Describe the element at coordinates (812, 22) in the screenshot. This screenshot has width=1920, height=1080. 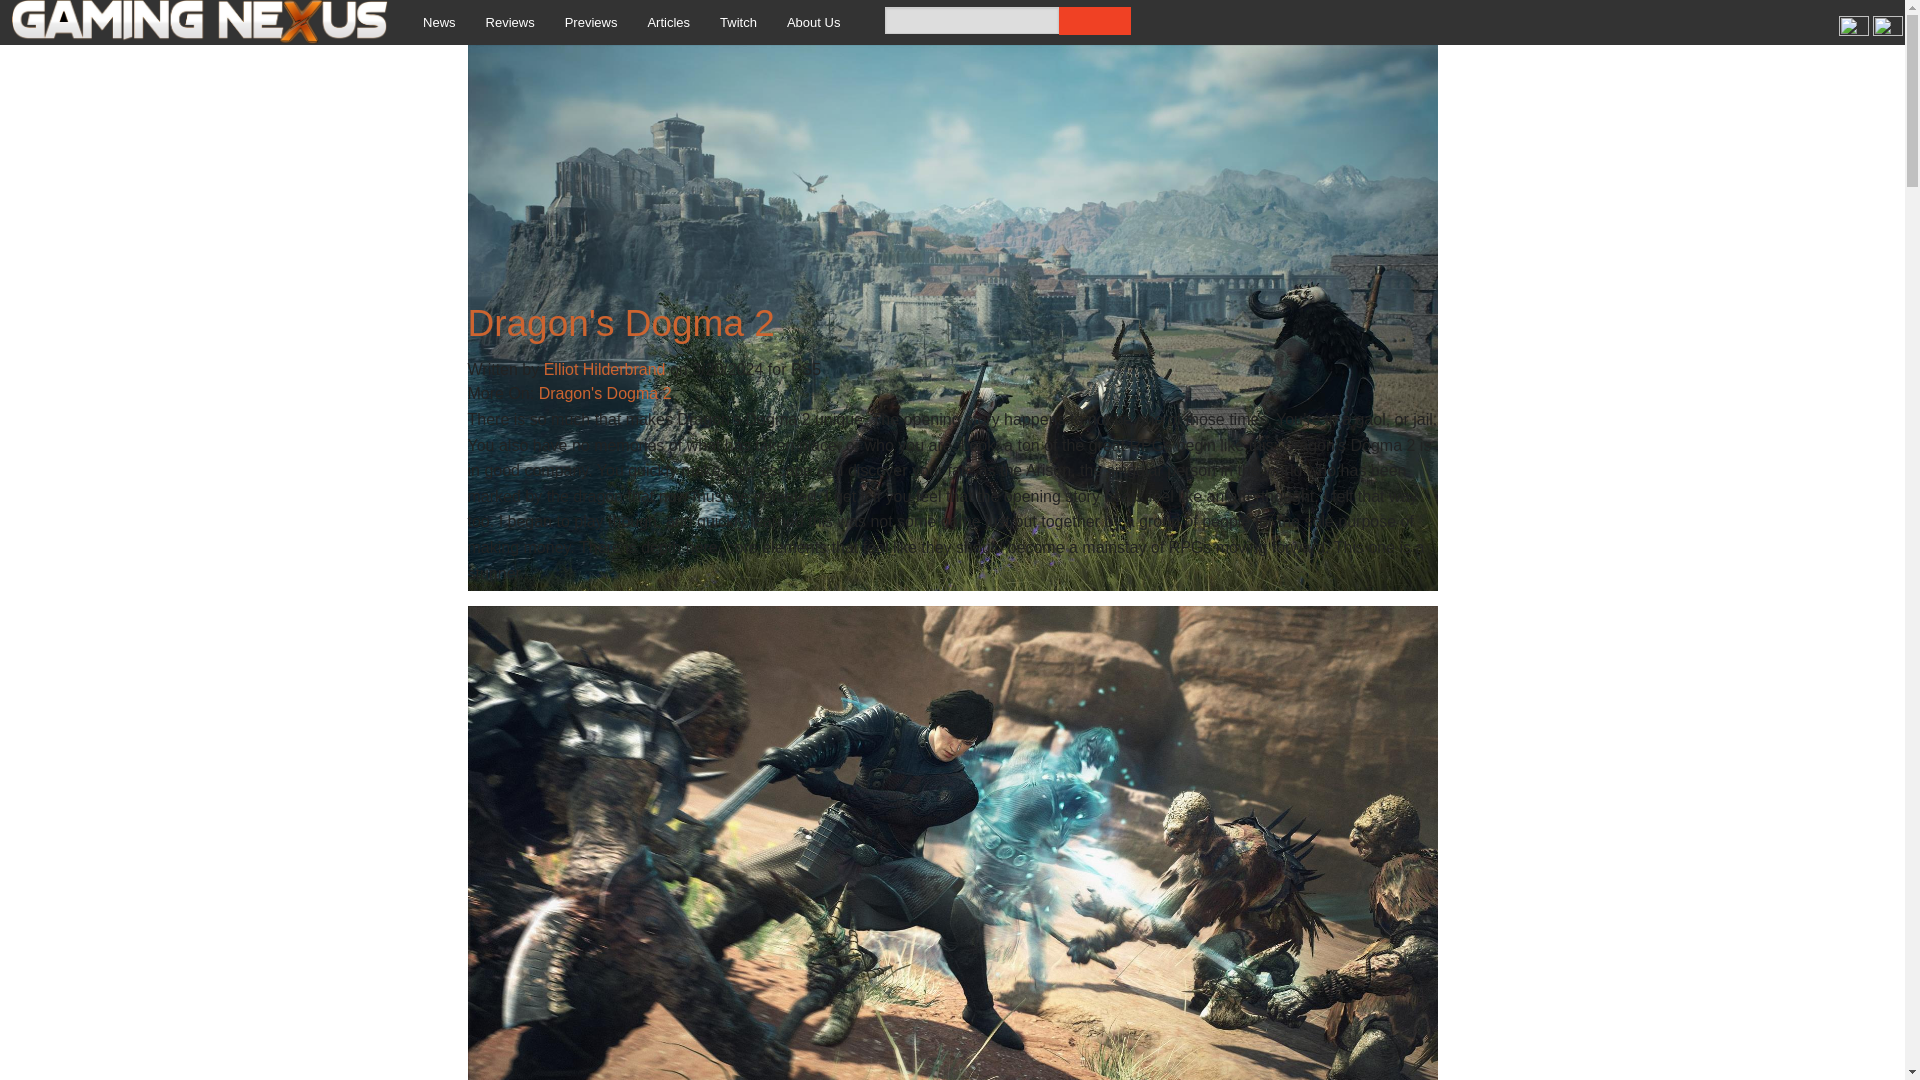
I see `About Us` at that location.